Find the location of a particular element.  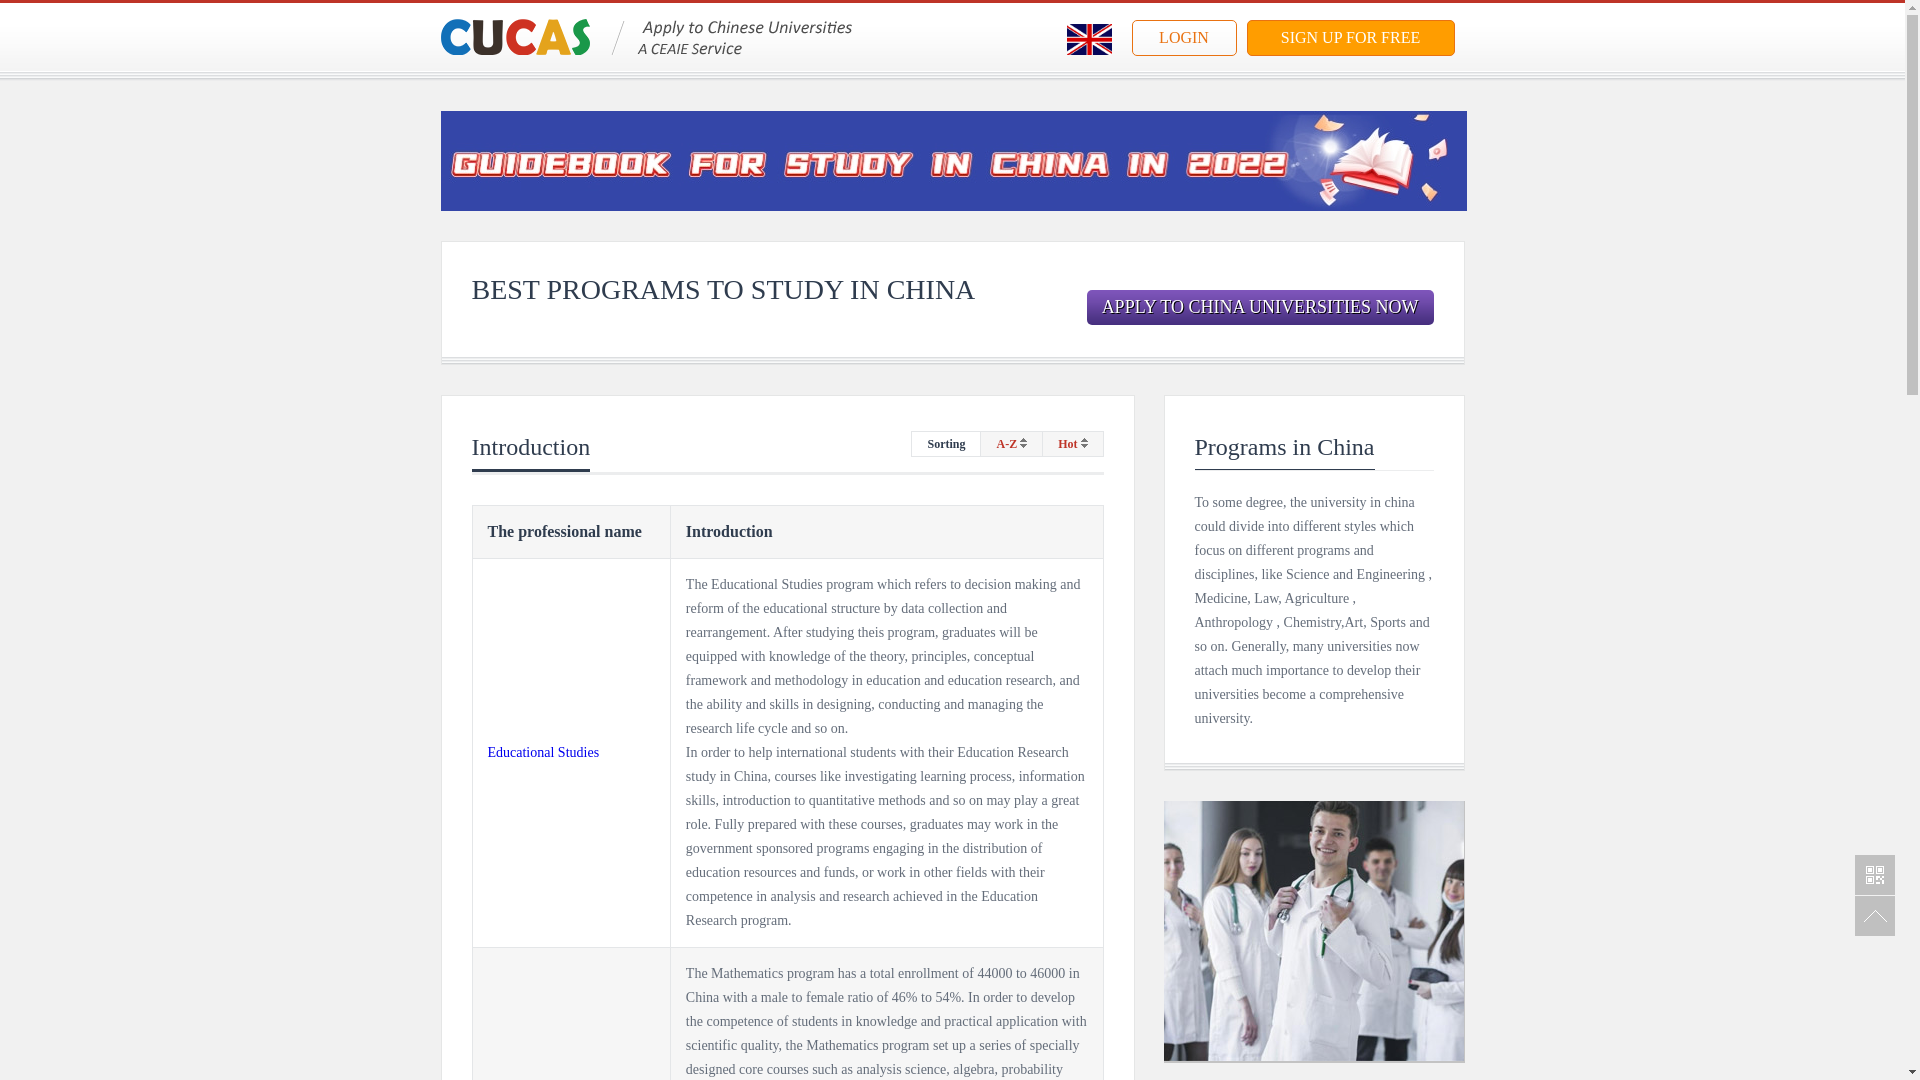

LOGIN is located at coordinates (1184, 38).